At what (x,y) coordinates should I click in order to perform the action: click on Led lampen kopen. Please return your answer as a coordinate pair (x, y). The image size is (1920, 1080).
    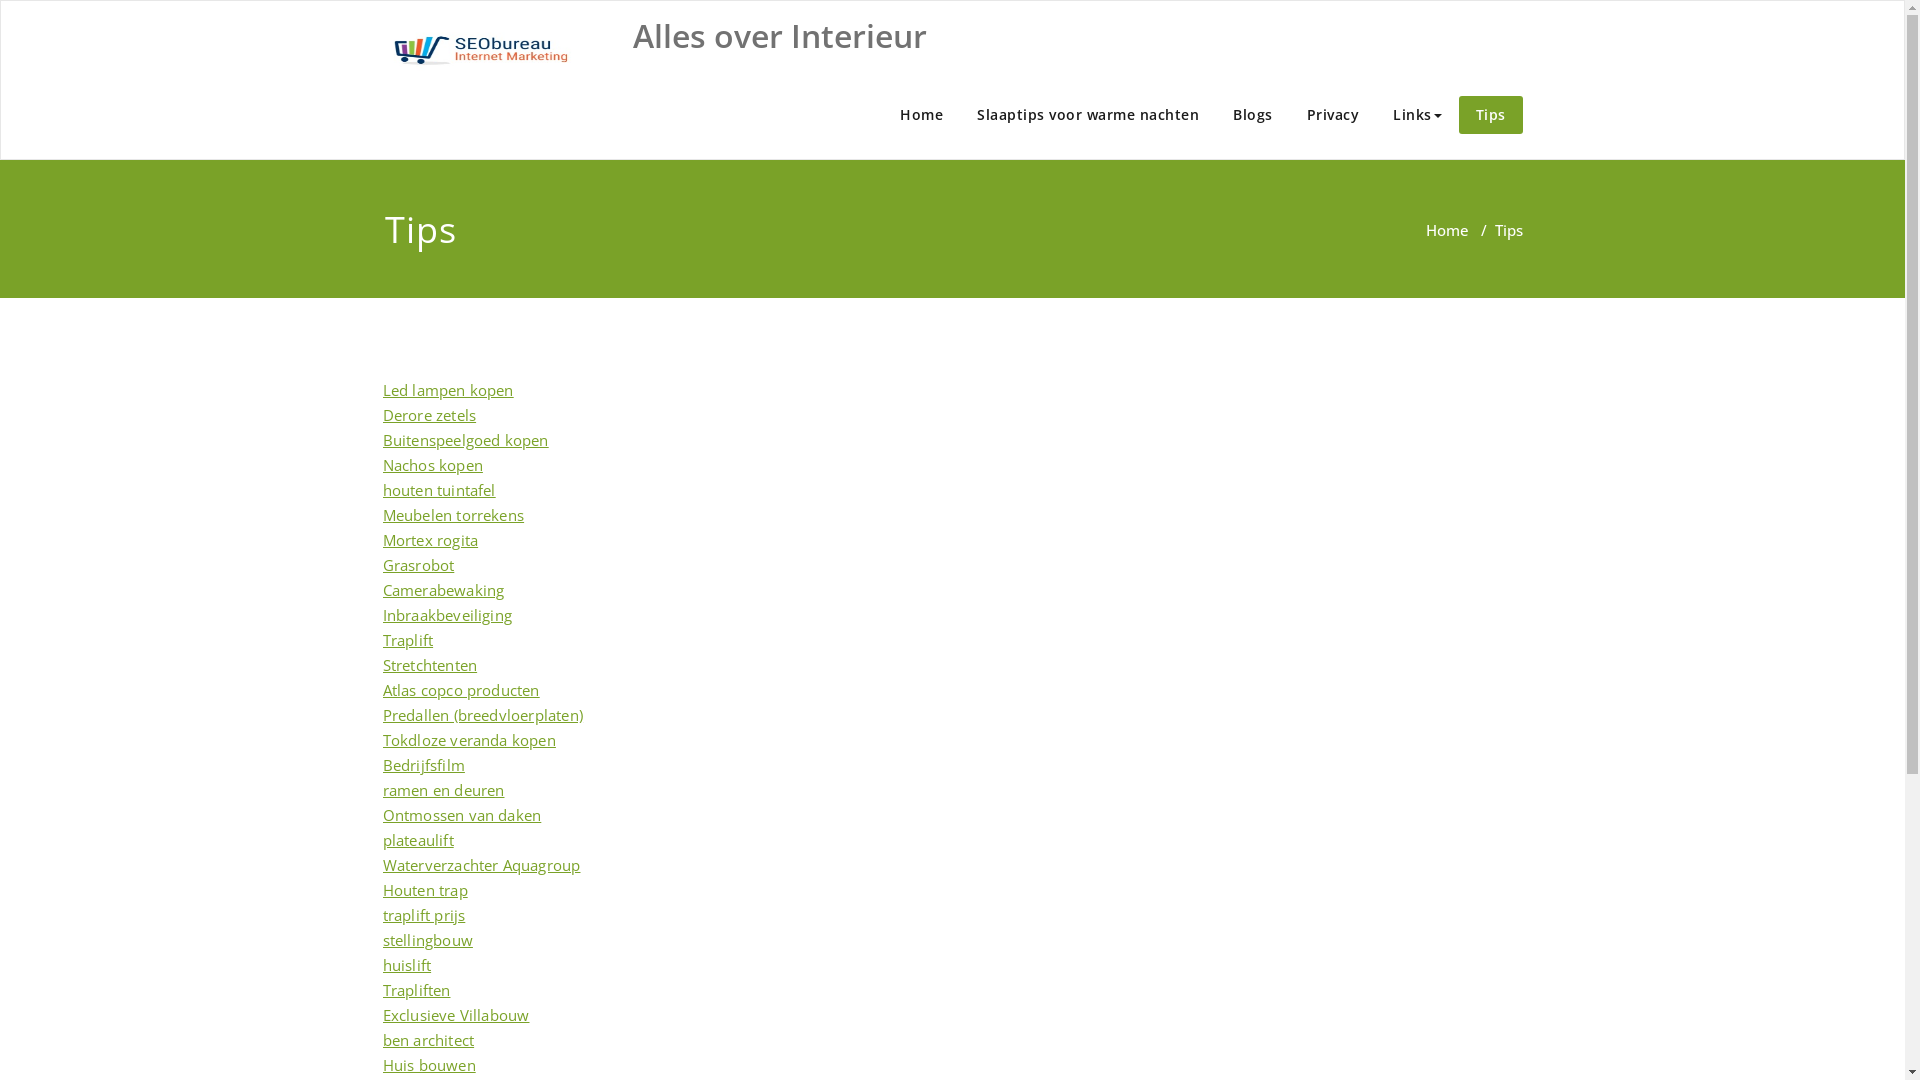
    Looking at the image, I should click on (448, 390).